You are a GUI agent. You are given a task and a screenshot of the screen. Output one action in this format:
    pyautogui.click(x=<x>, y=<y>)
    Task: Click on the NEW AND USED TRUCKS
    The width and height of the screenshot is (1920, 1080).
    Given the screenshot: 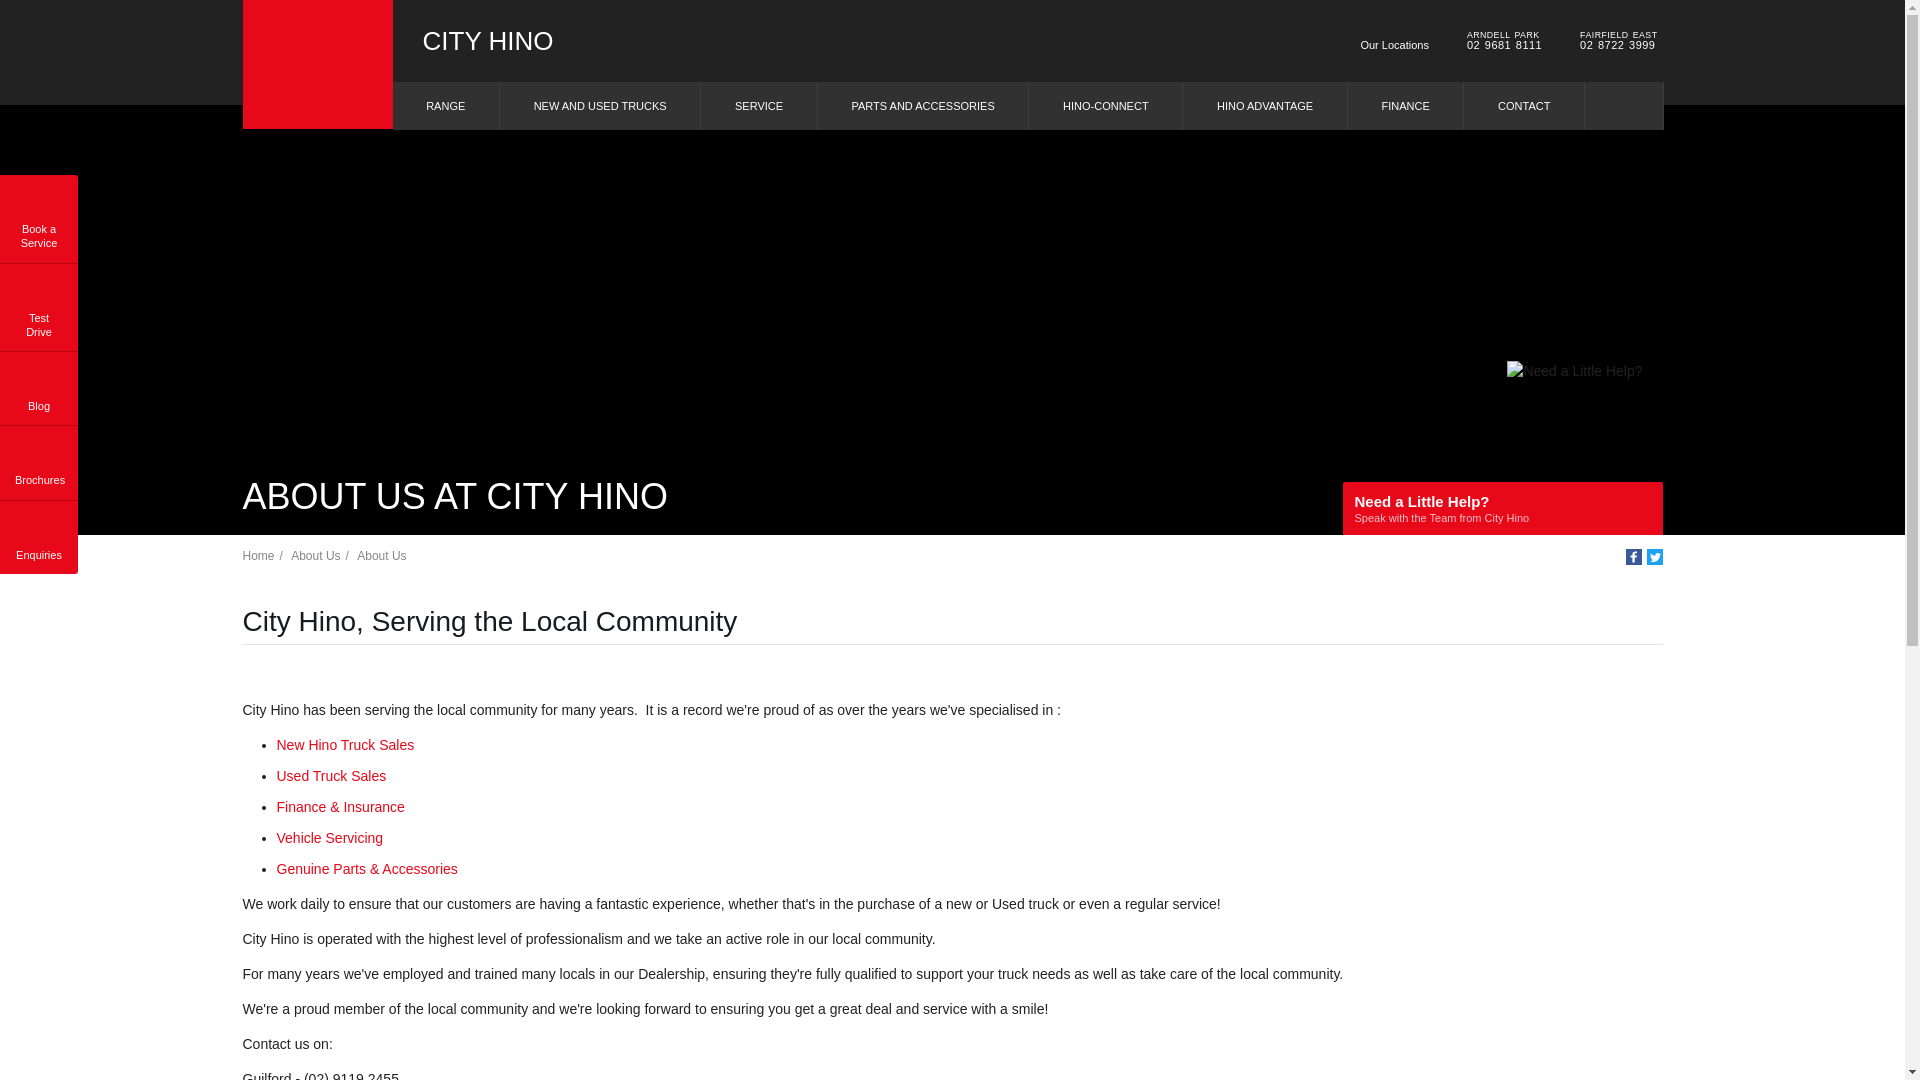 What is the action you would take?
    pyautogui.click(x=600, y=106)
    